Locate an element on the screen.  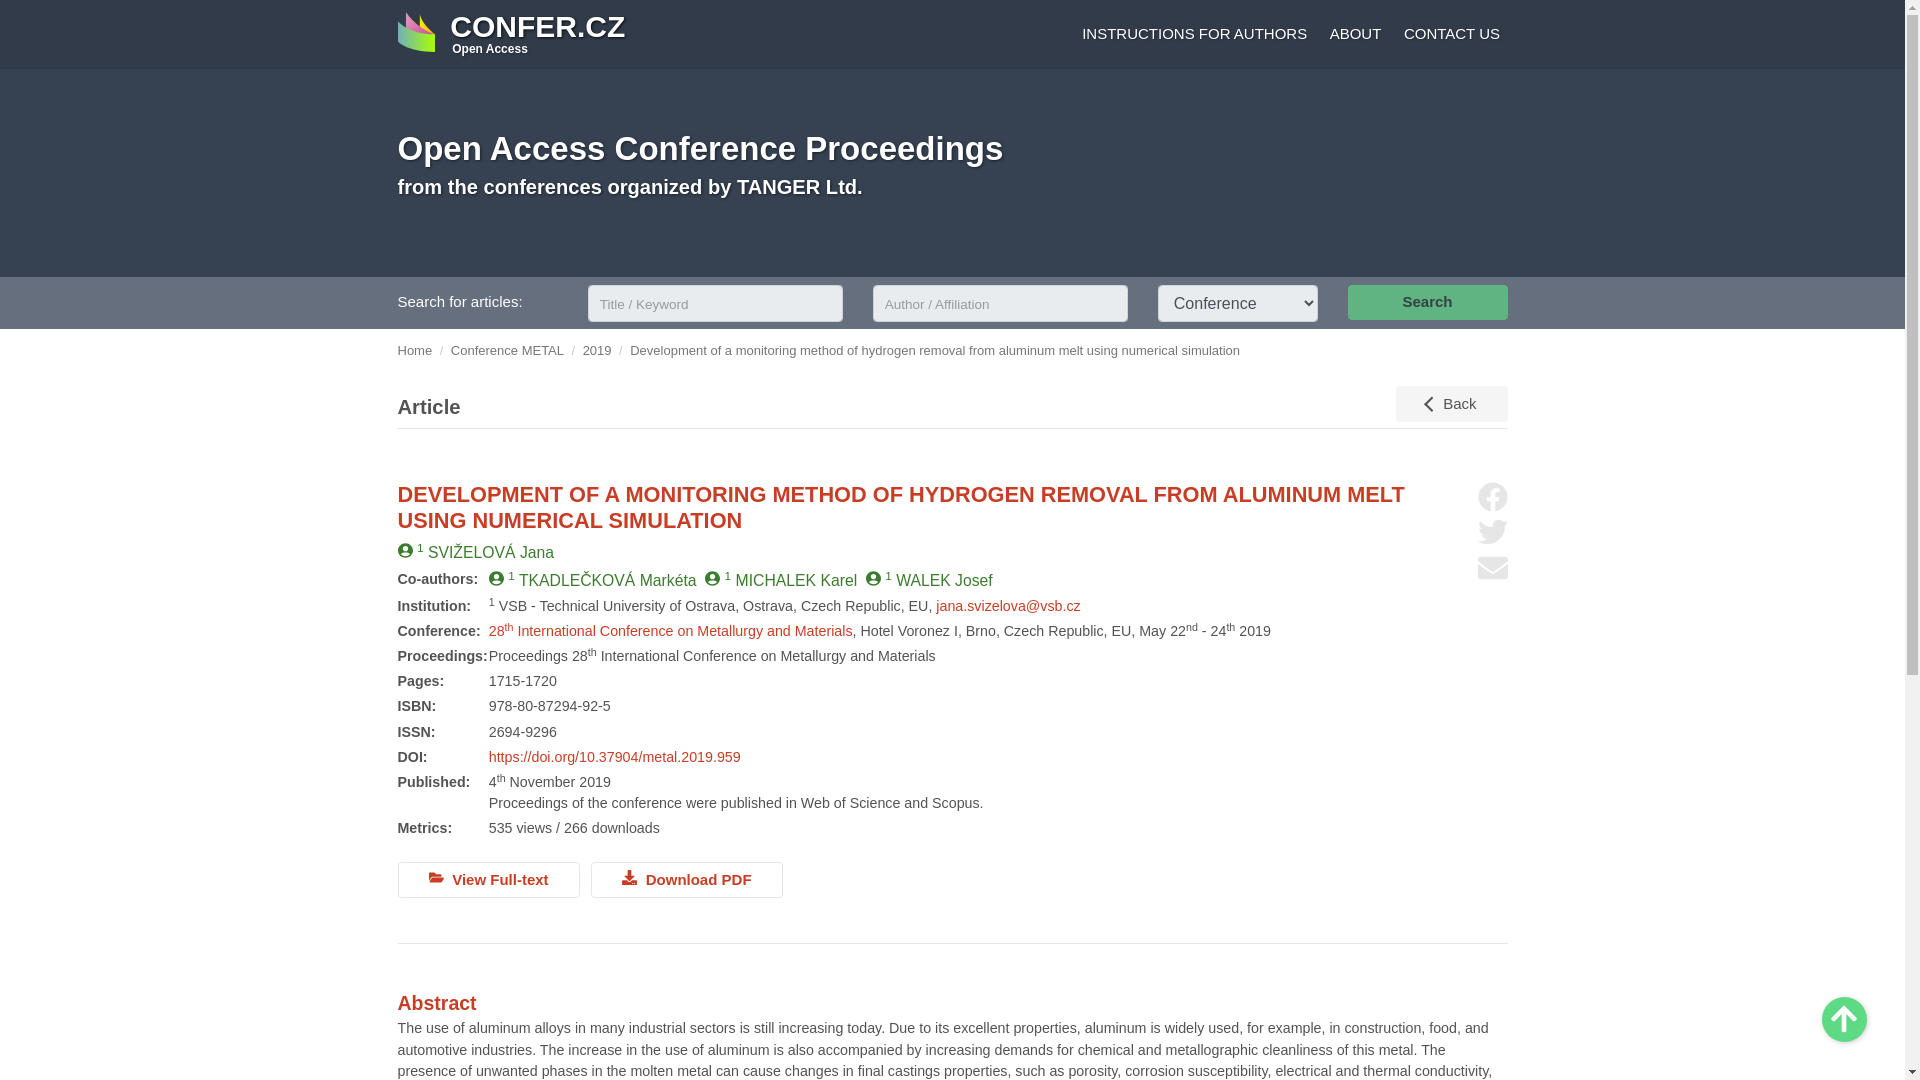
Scroll to Top is located at coordinates (415, 350).